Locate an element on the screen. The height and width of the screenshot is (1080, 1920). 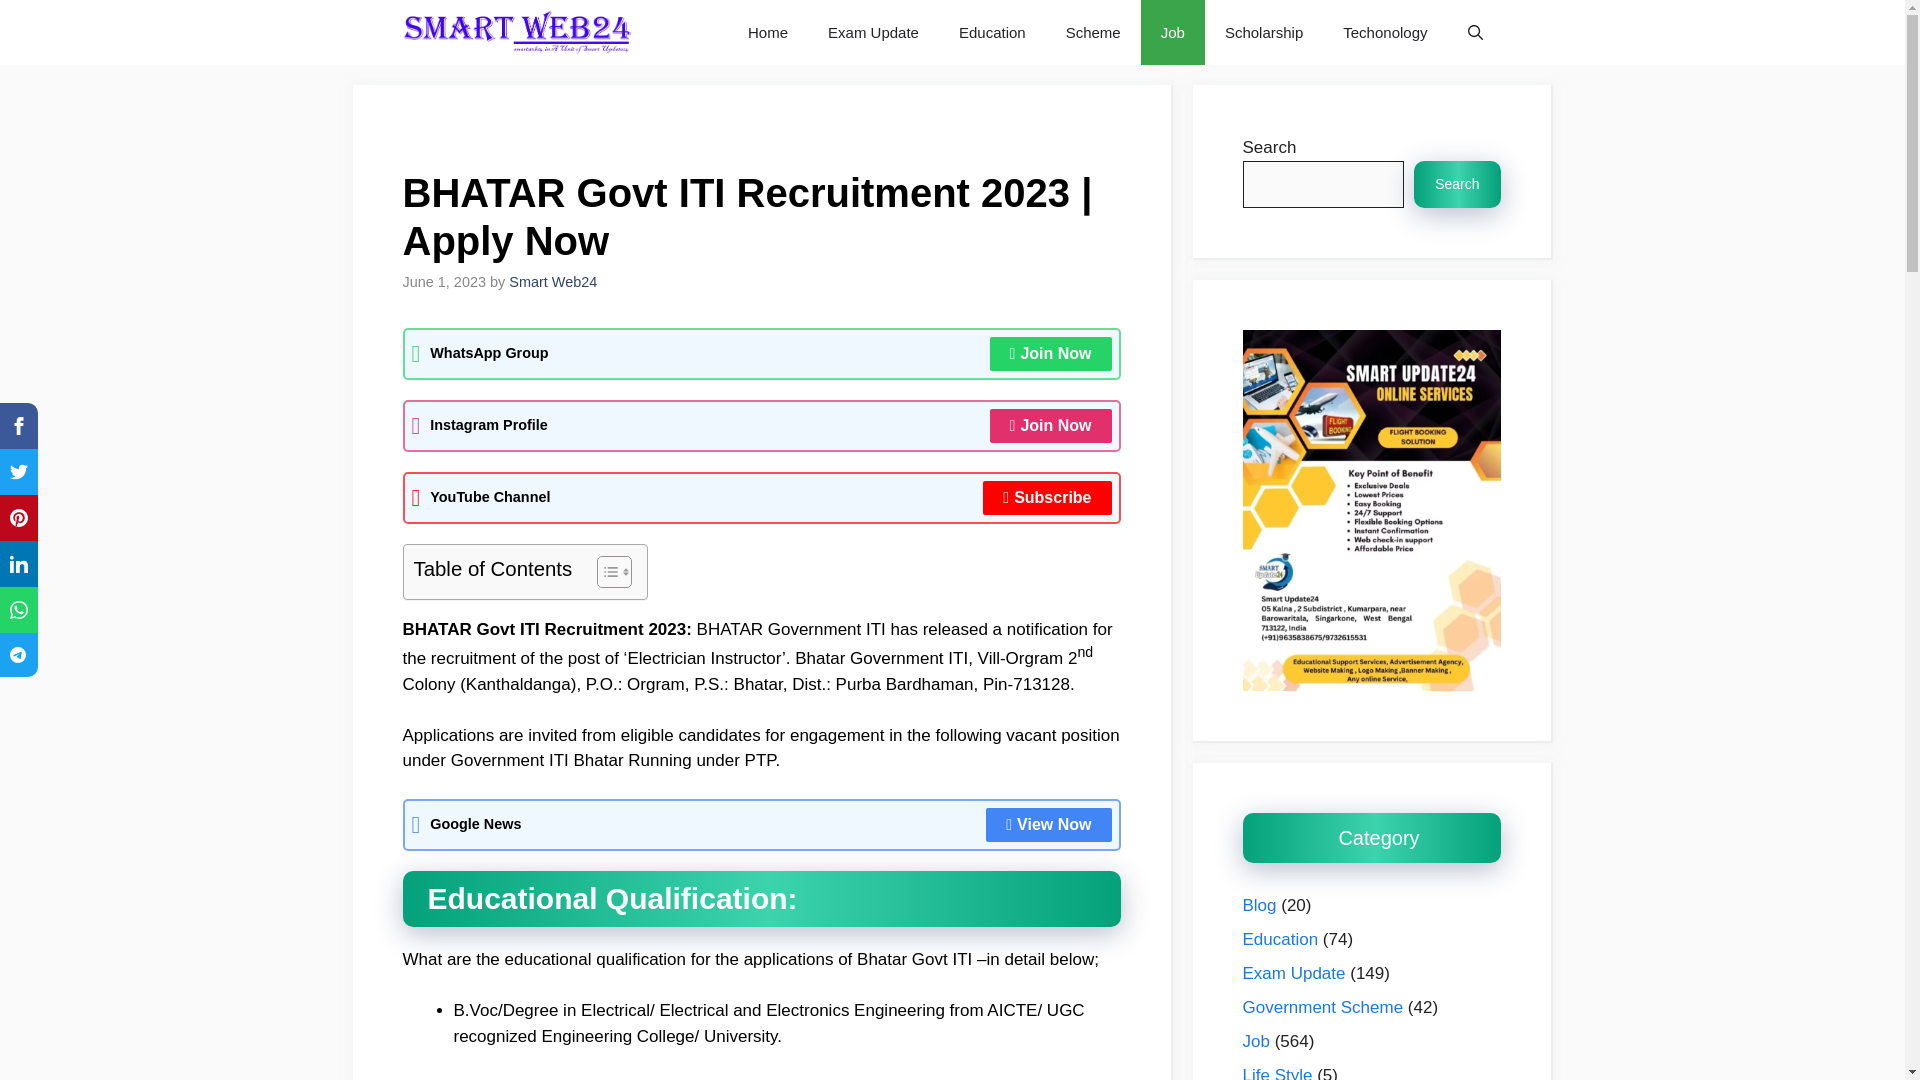
Scholarship is located at coordinates (1264, 32).